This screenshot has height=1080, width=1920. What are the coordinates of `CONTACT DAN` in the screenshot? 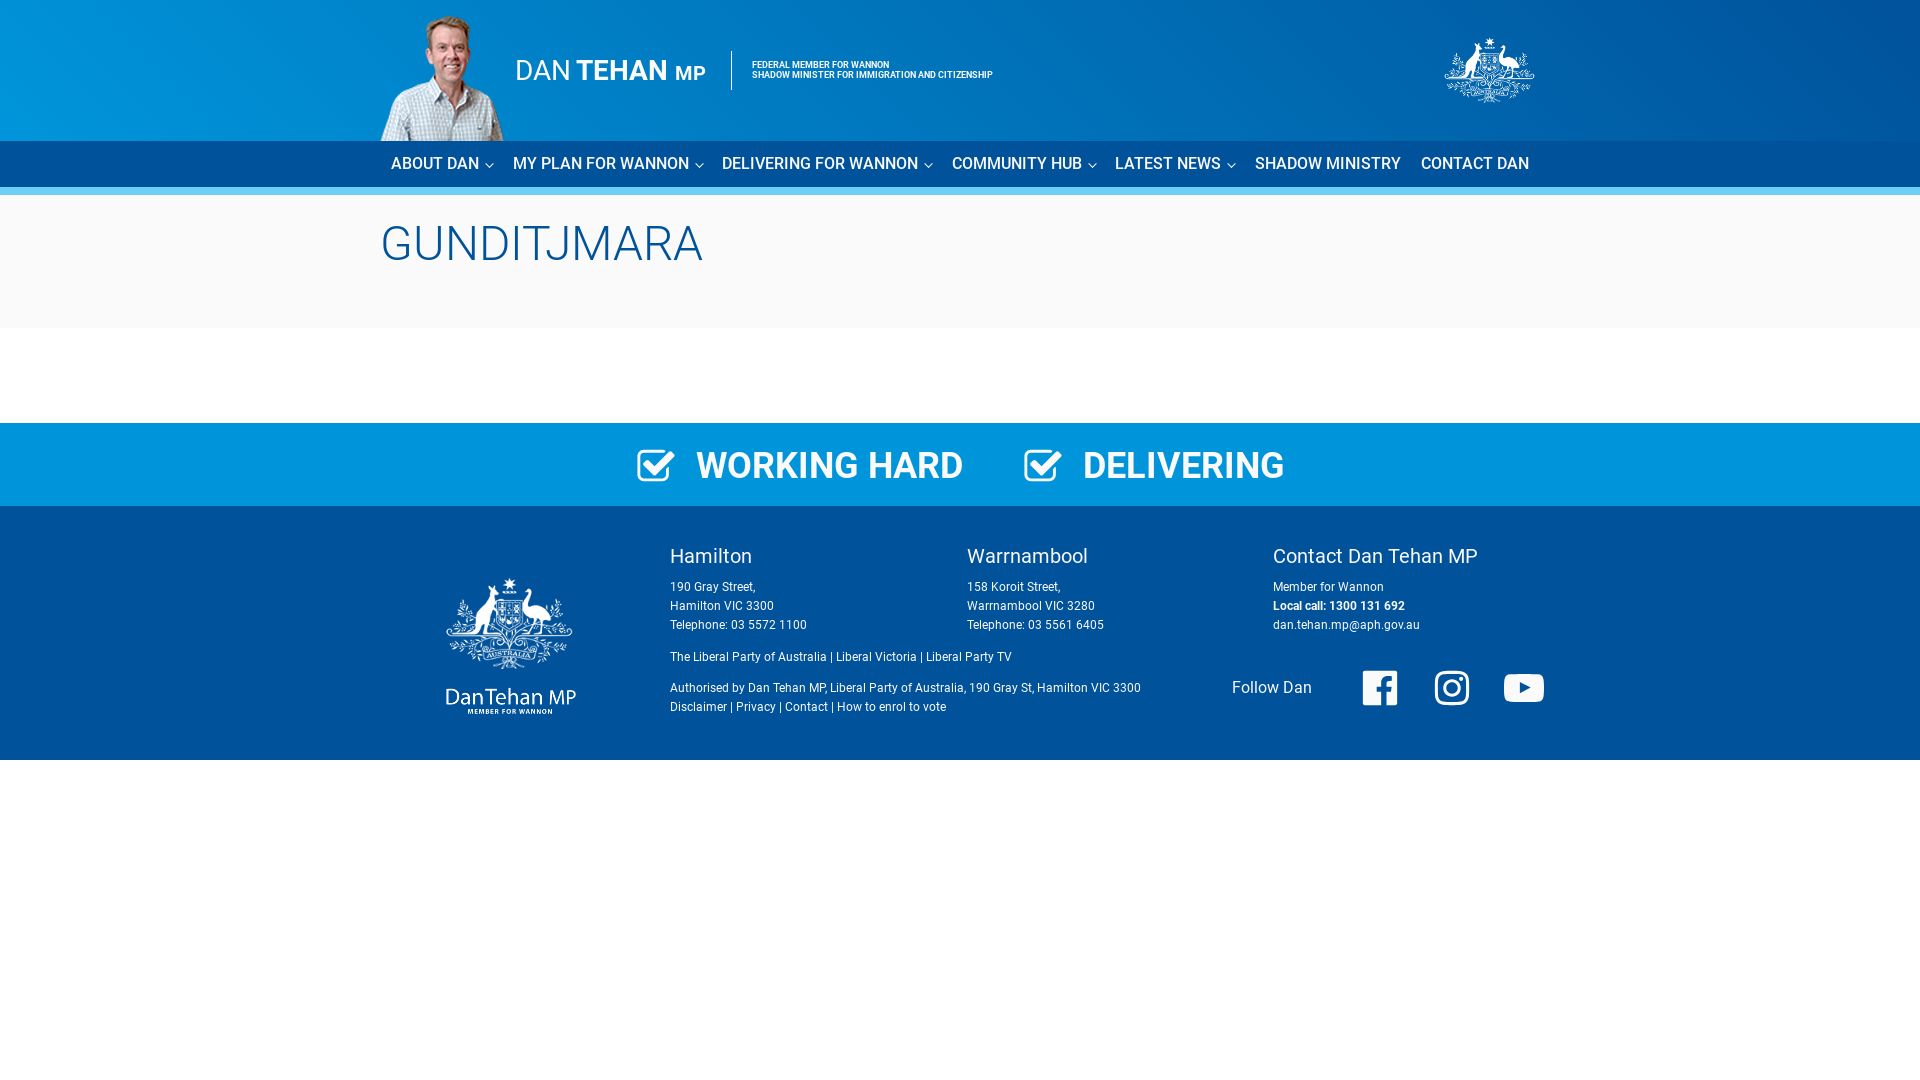 It's located at (1475, 164).